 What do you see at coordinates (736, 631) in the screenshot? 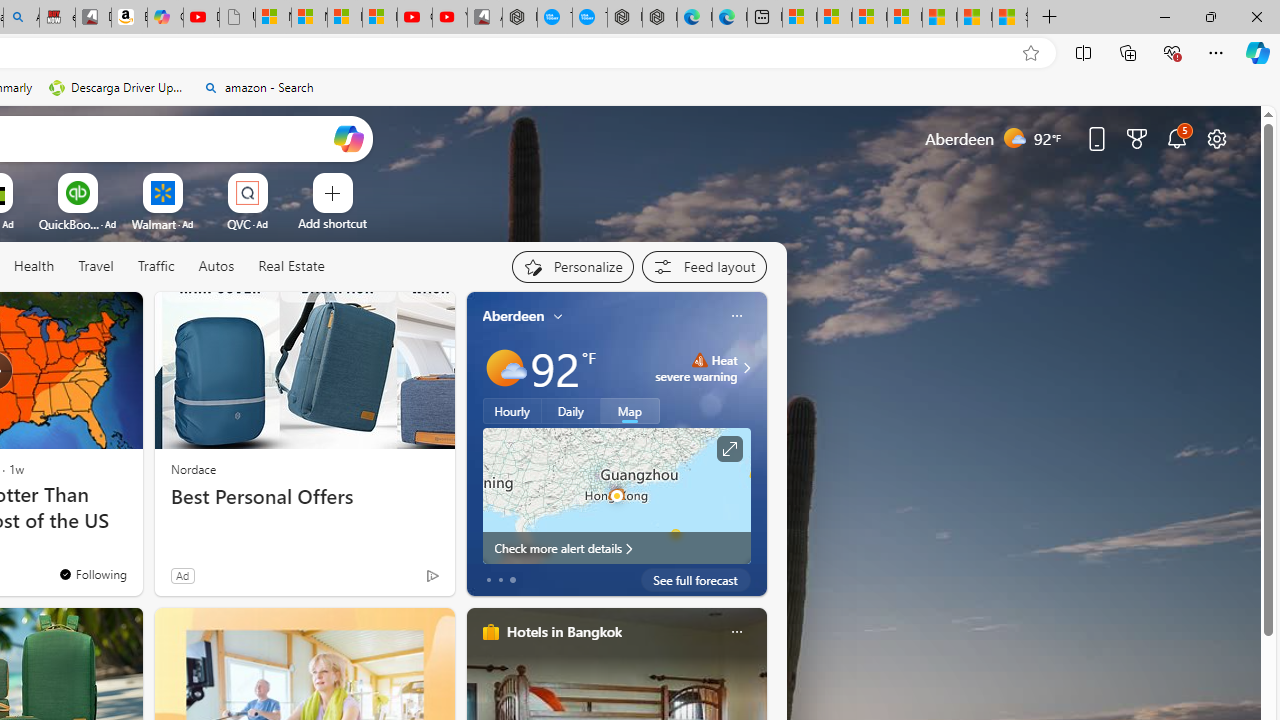
I see `More options` at bounding box center [736, 631].